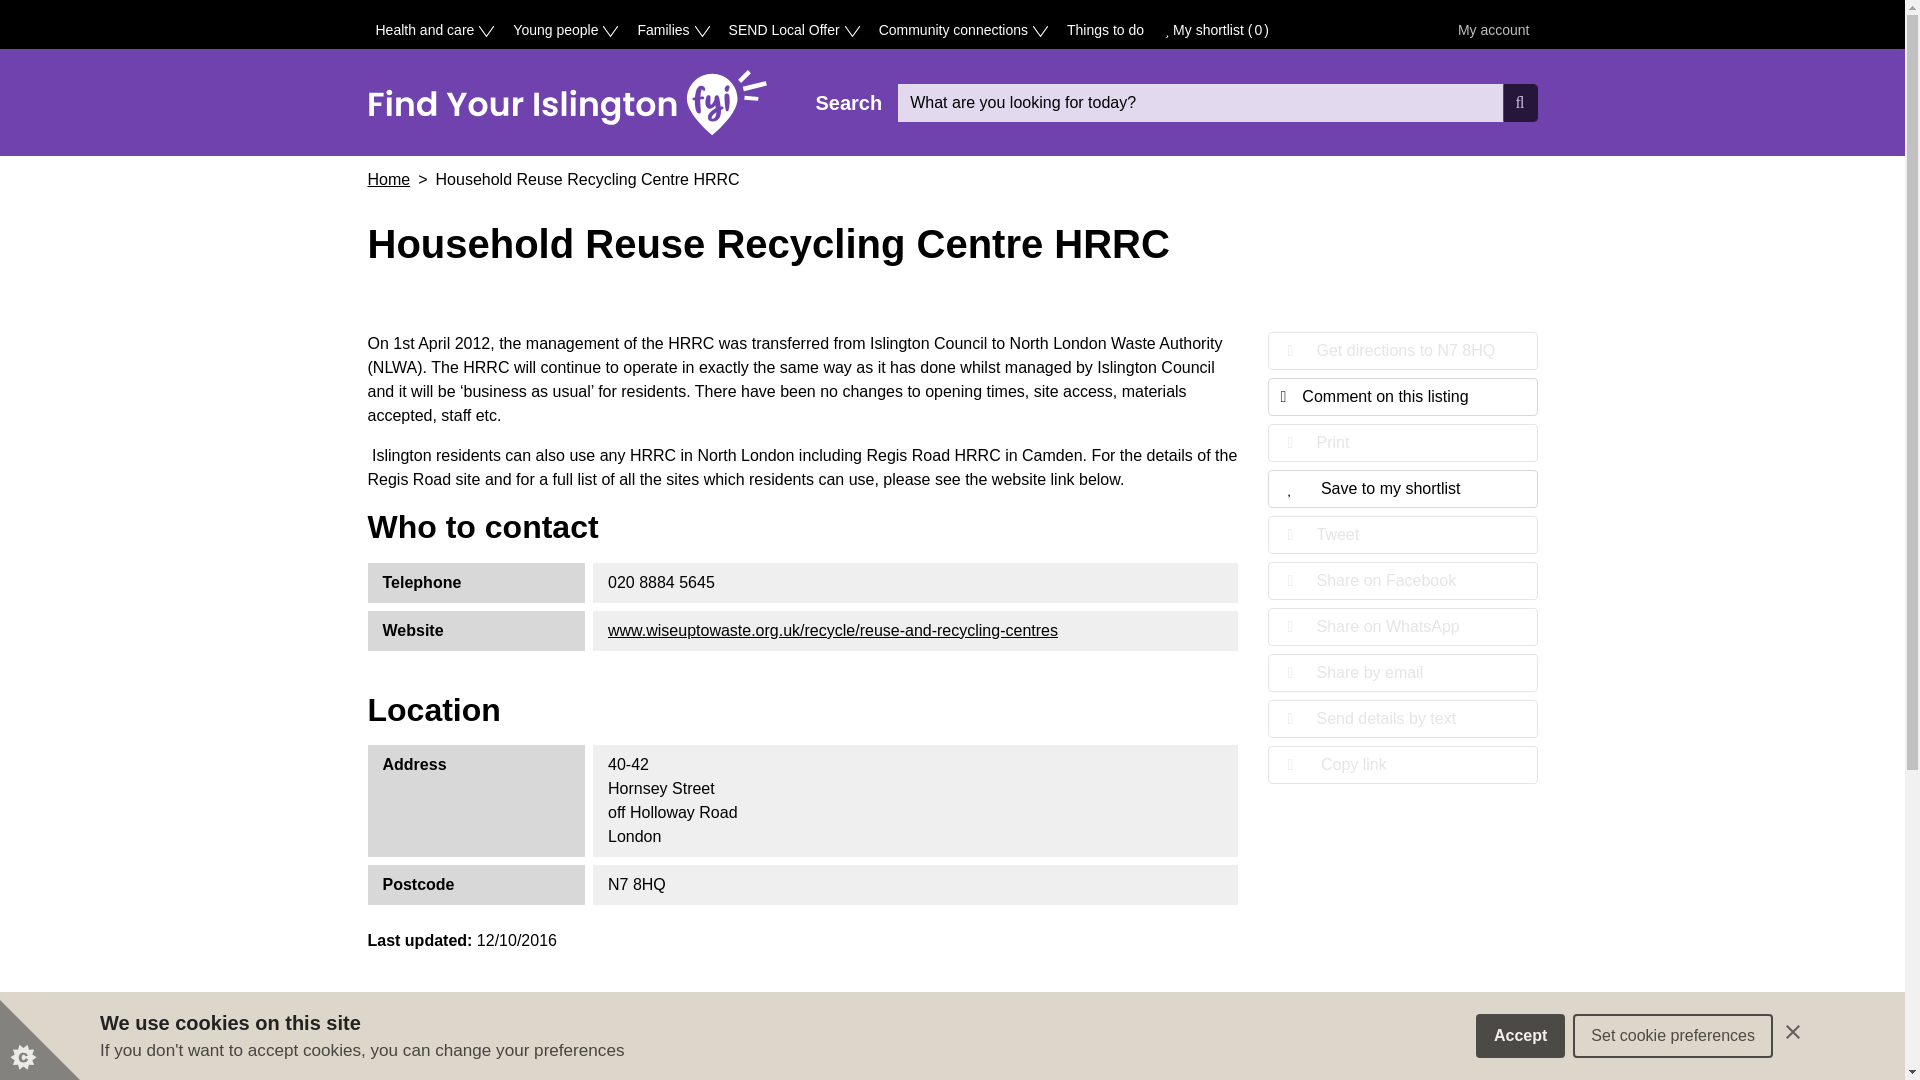 This screenshot has height=1080, width=1920. I want to click on Young people, so click(564, 28).